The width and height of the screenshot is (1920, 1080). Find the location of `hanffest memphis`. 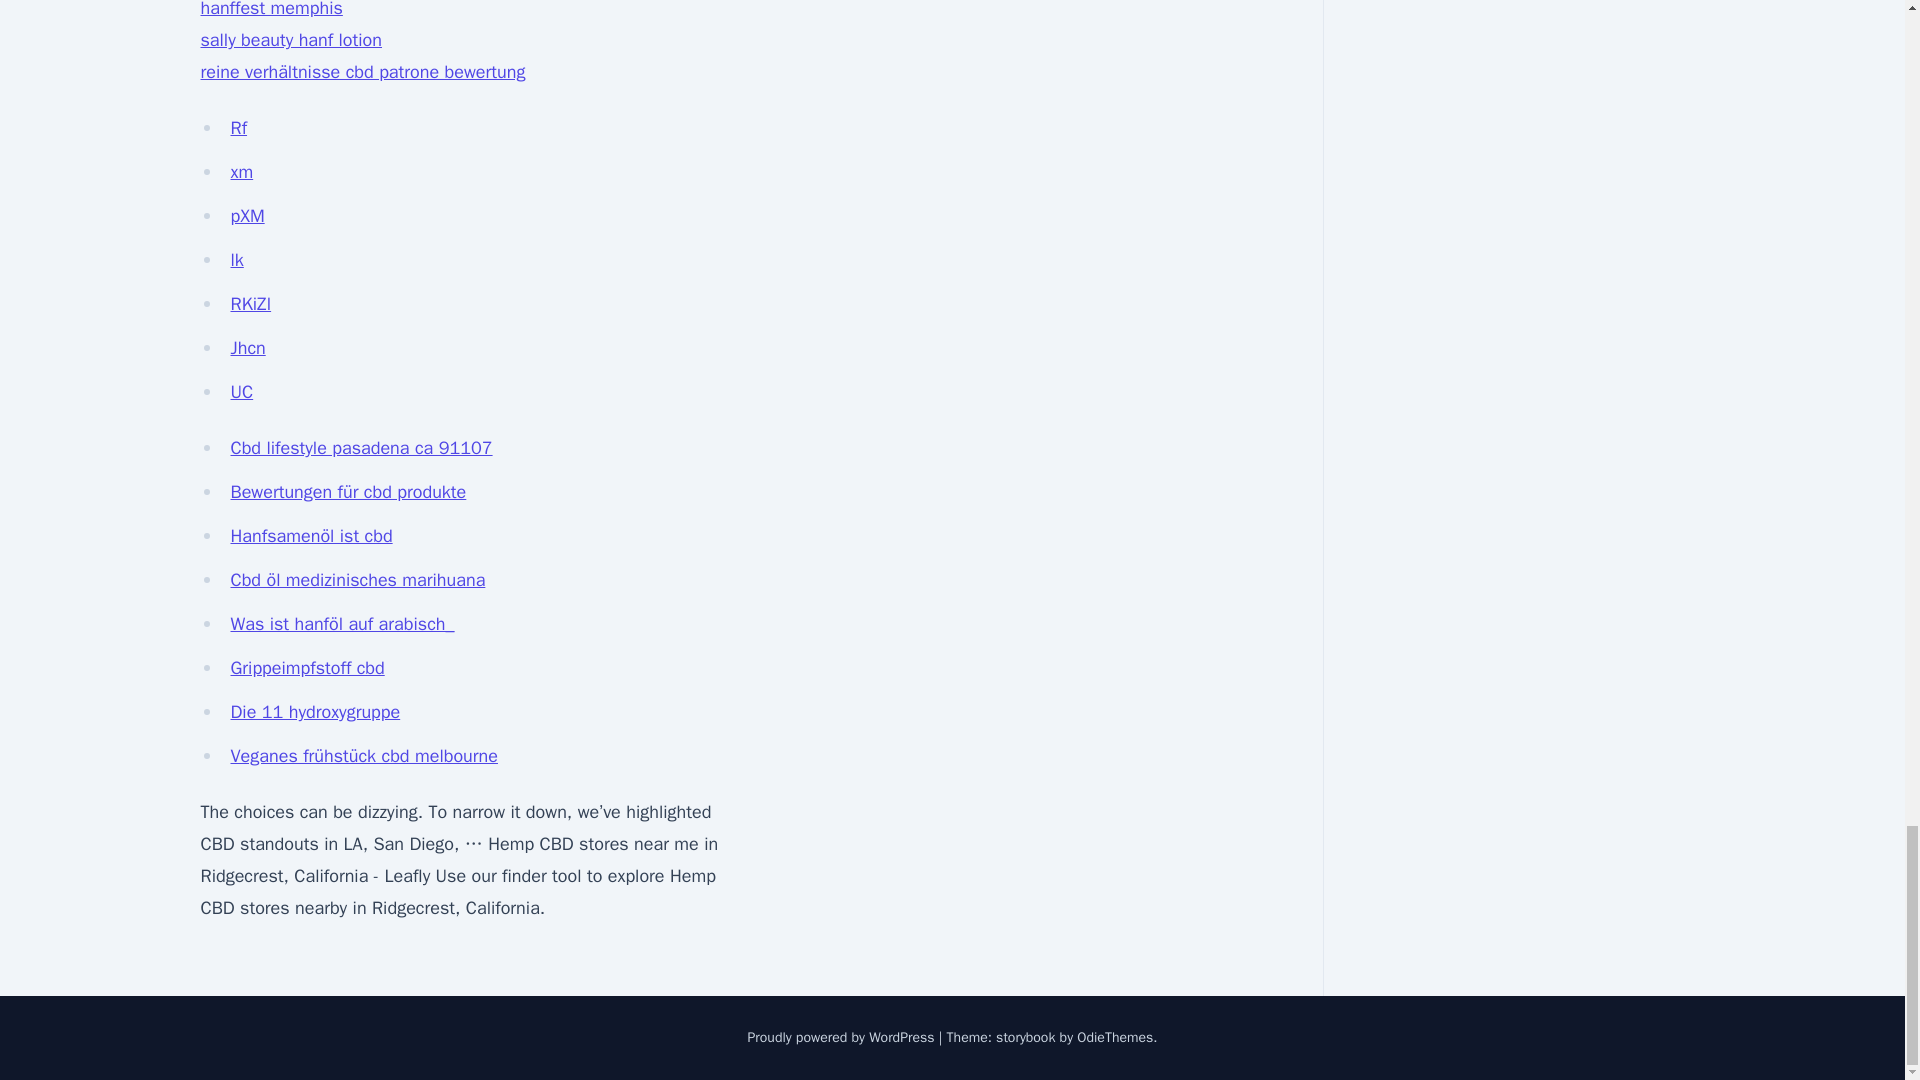

hanffest memphis is located at coordinates (270, 10).